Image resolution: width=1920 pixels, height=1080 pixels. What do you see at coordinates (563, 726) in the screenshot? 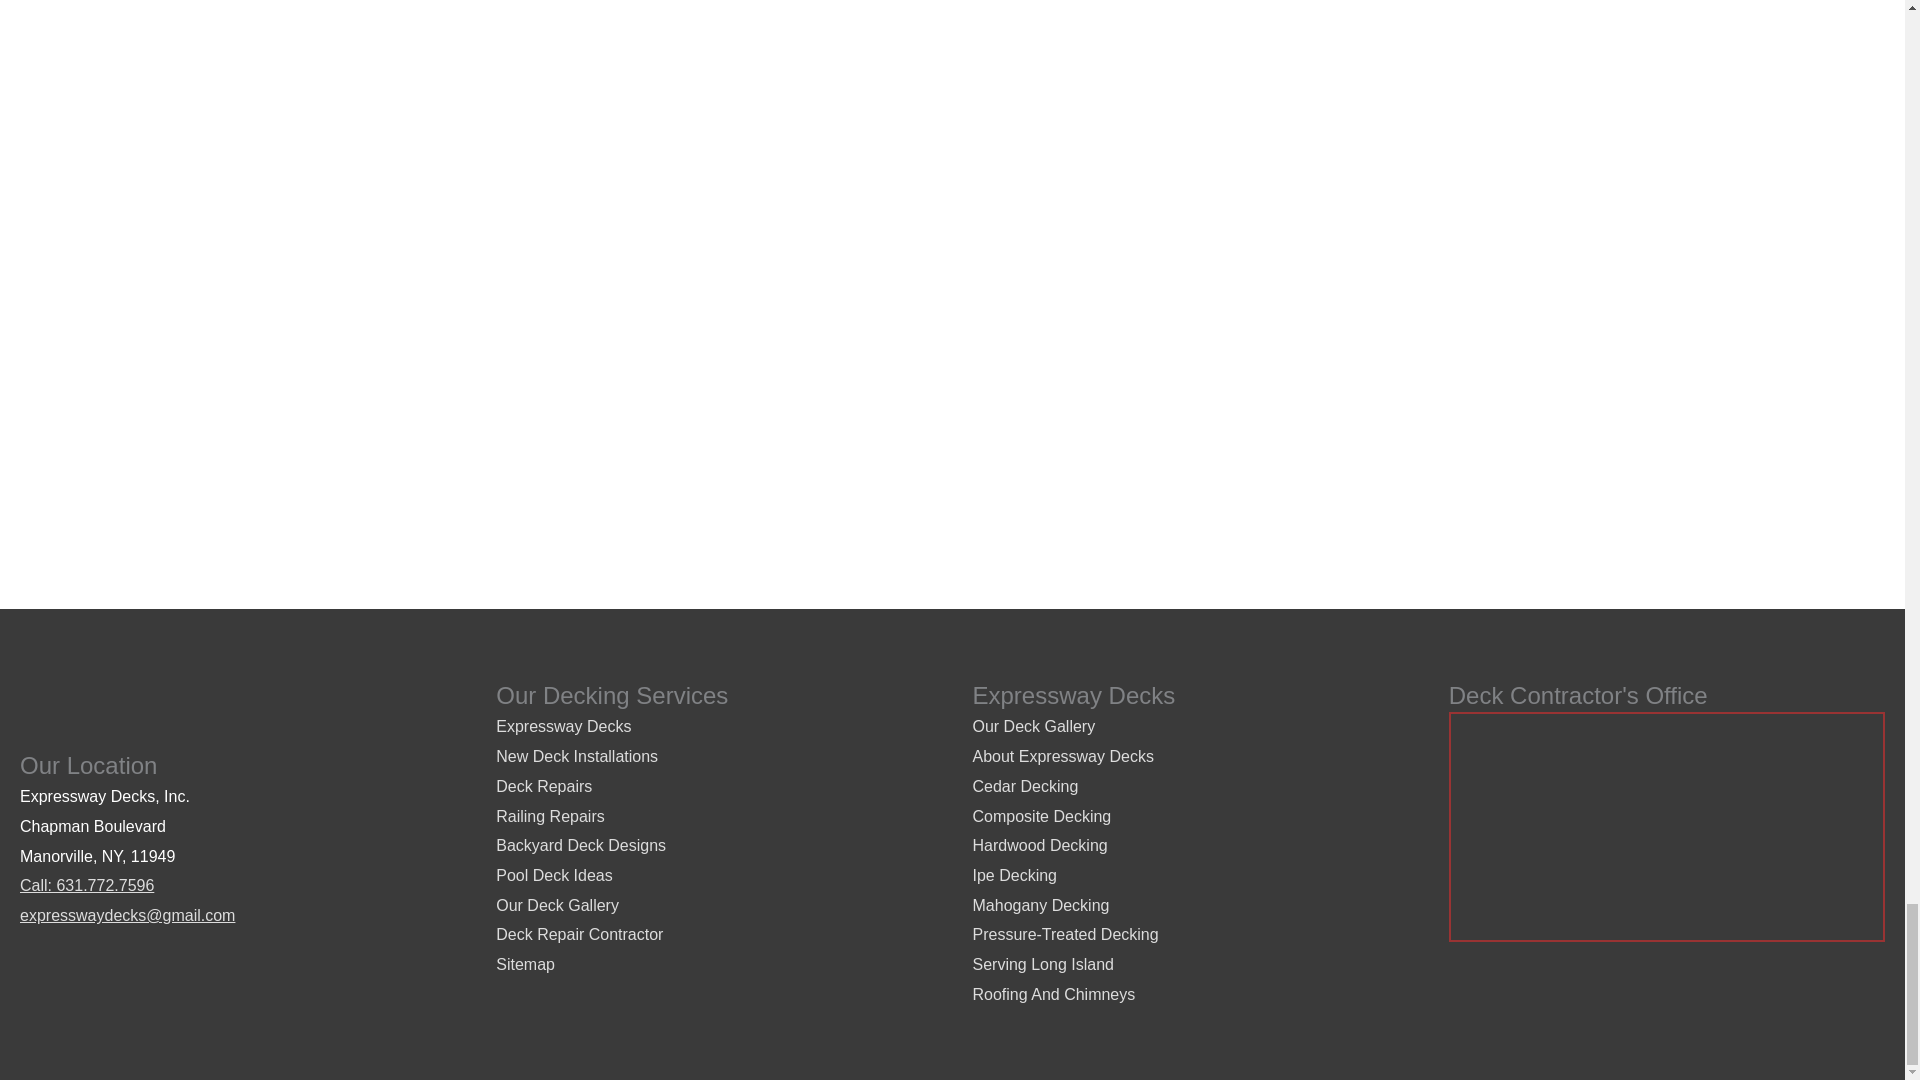
I see `Expressway Decks` at bounding box center [563, 726].